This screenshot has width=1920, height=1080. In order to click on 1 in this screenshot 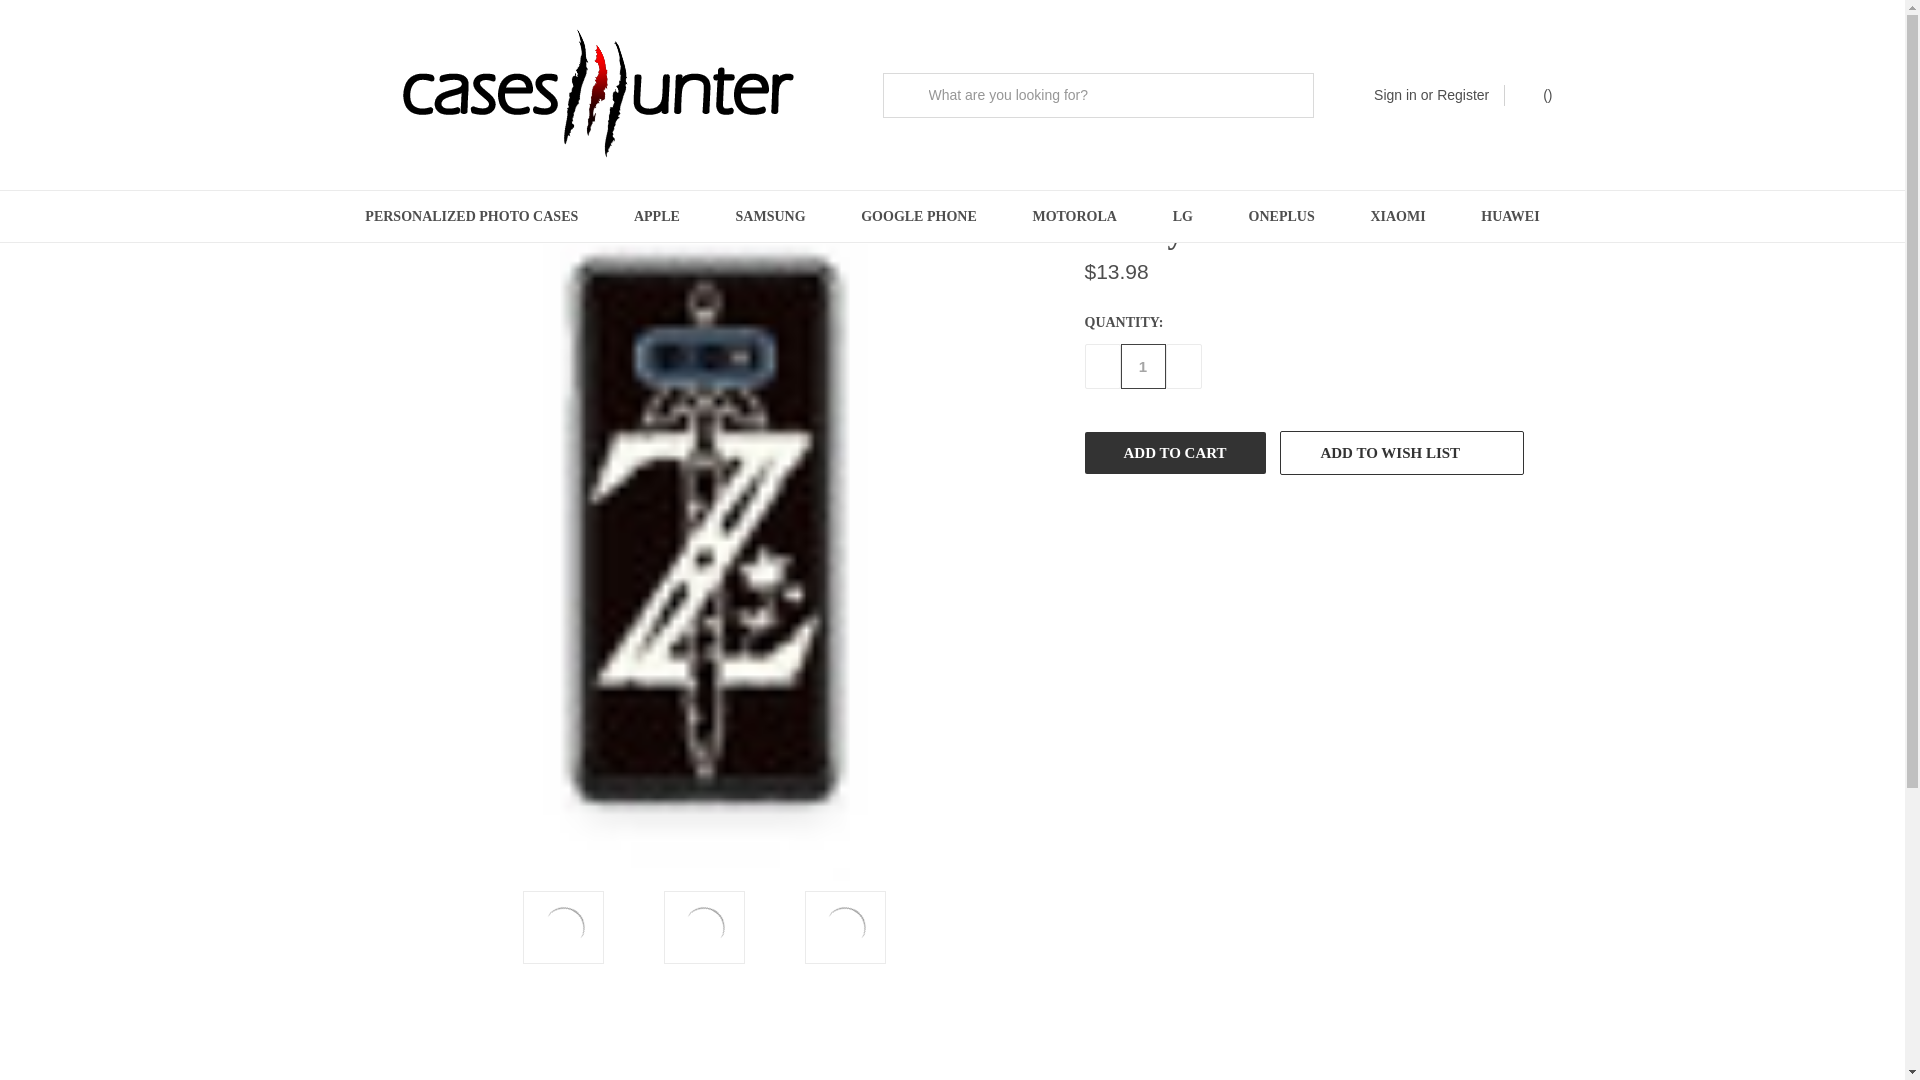, I will do `click(1142, 366)`.